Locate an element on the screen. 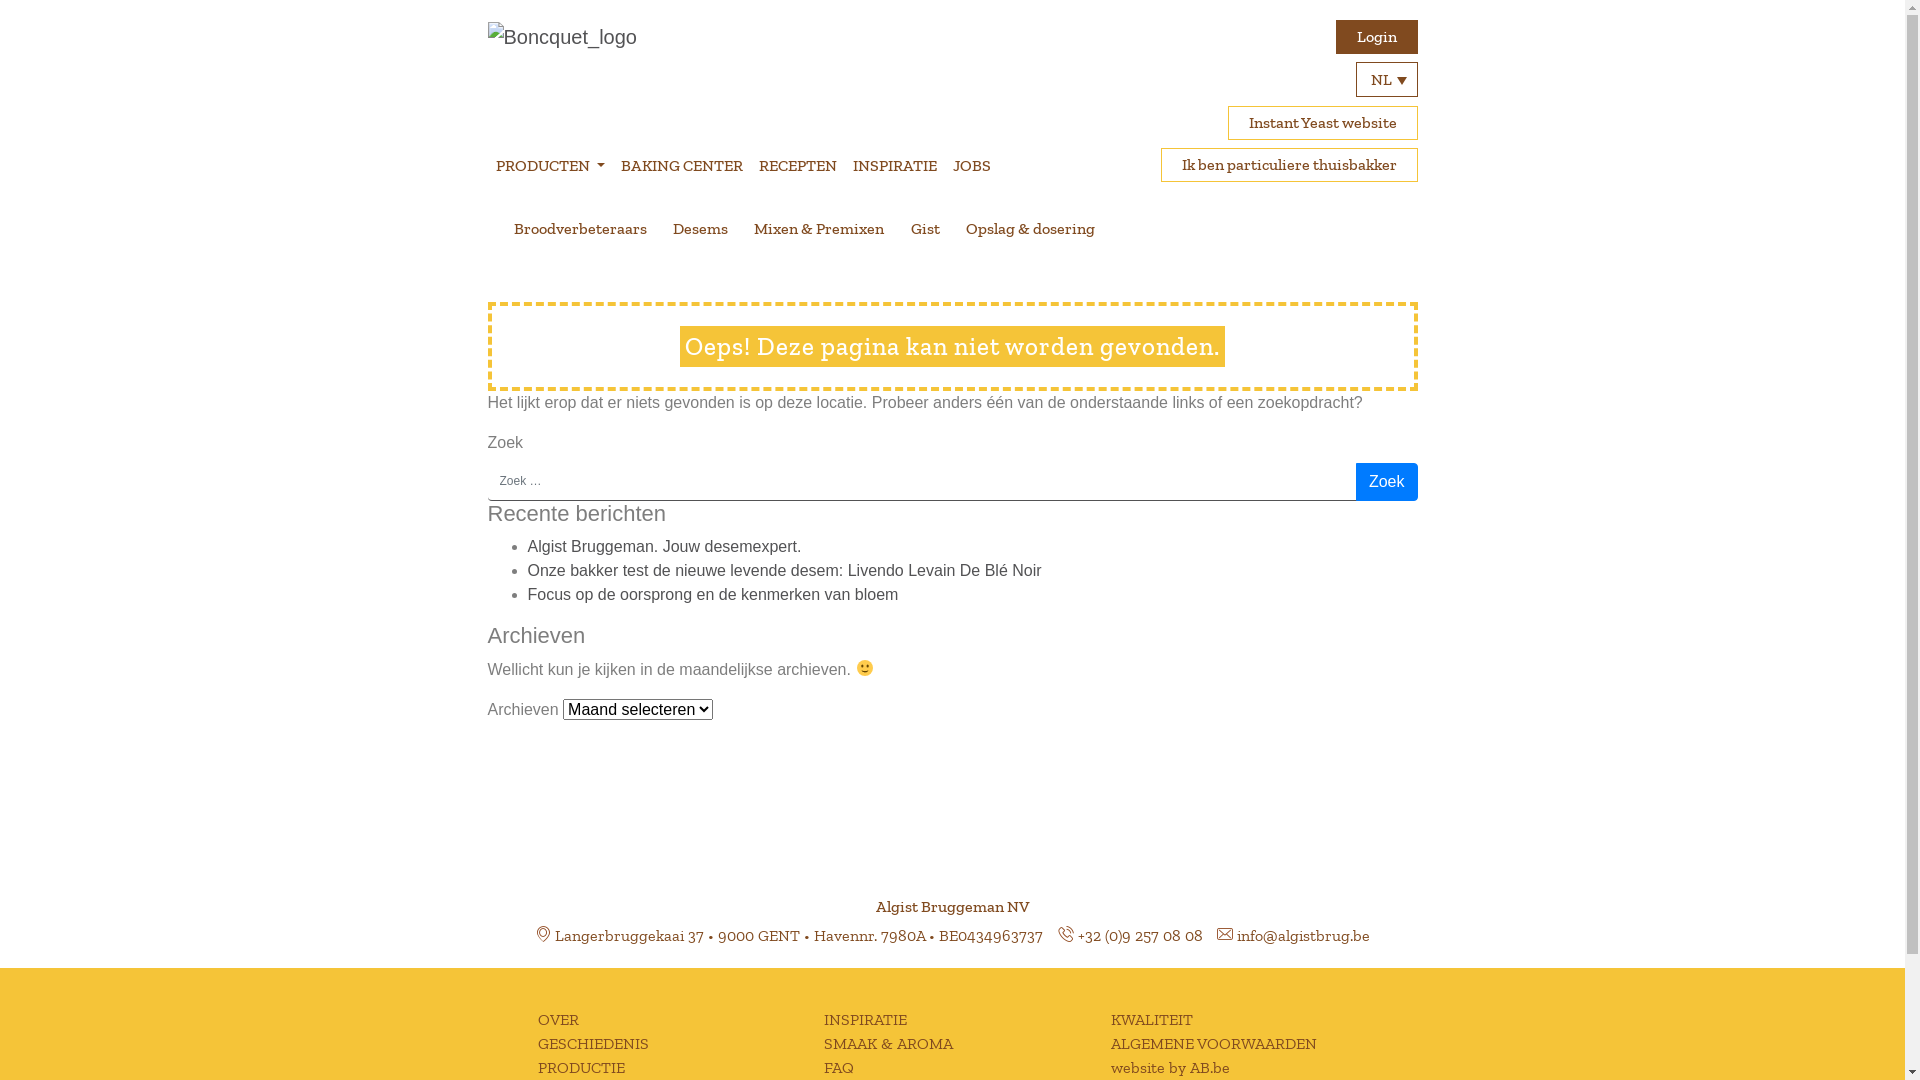 Image resolution: width=1920 pixels, height=1080 pixels. JOBS is located at coordinates (972, 166).